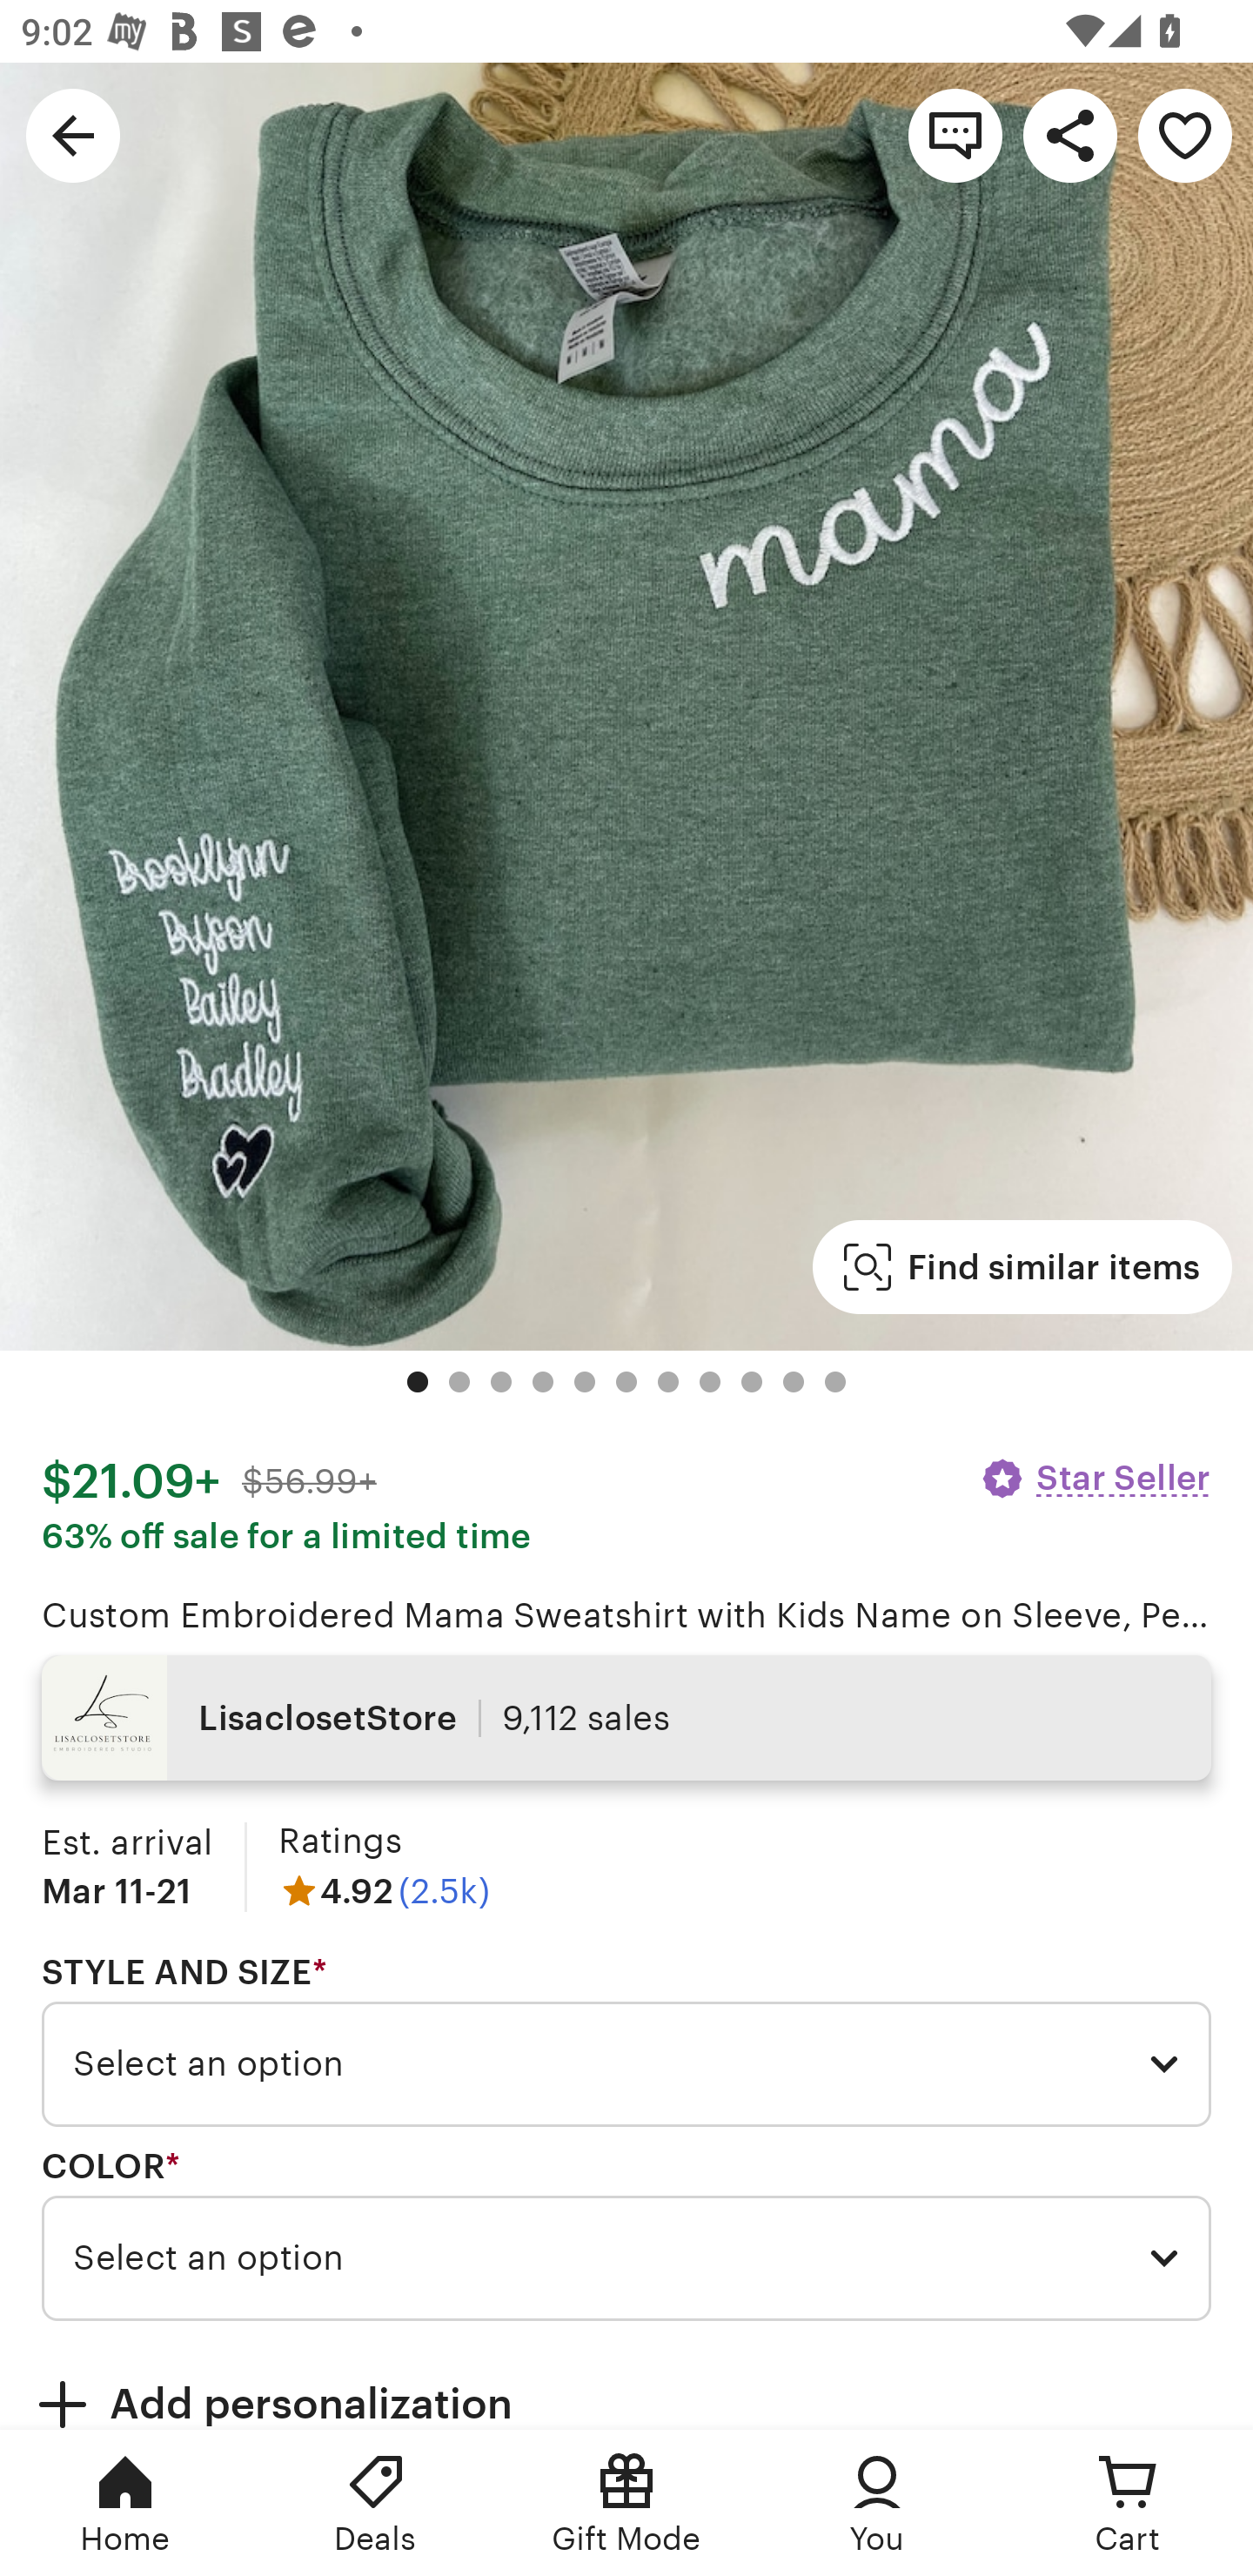 This screenshot has height=2576, width=1253. Describe the element at coordinates (877, 2503) in the screenshot. I see `You` at that location.